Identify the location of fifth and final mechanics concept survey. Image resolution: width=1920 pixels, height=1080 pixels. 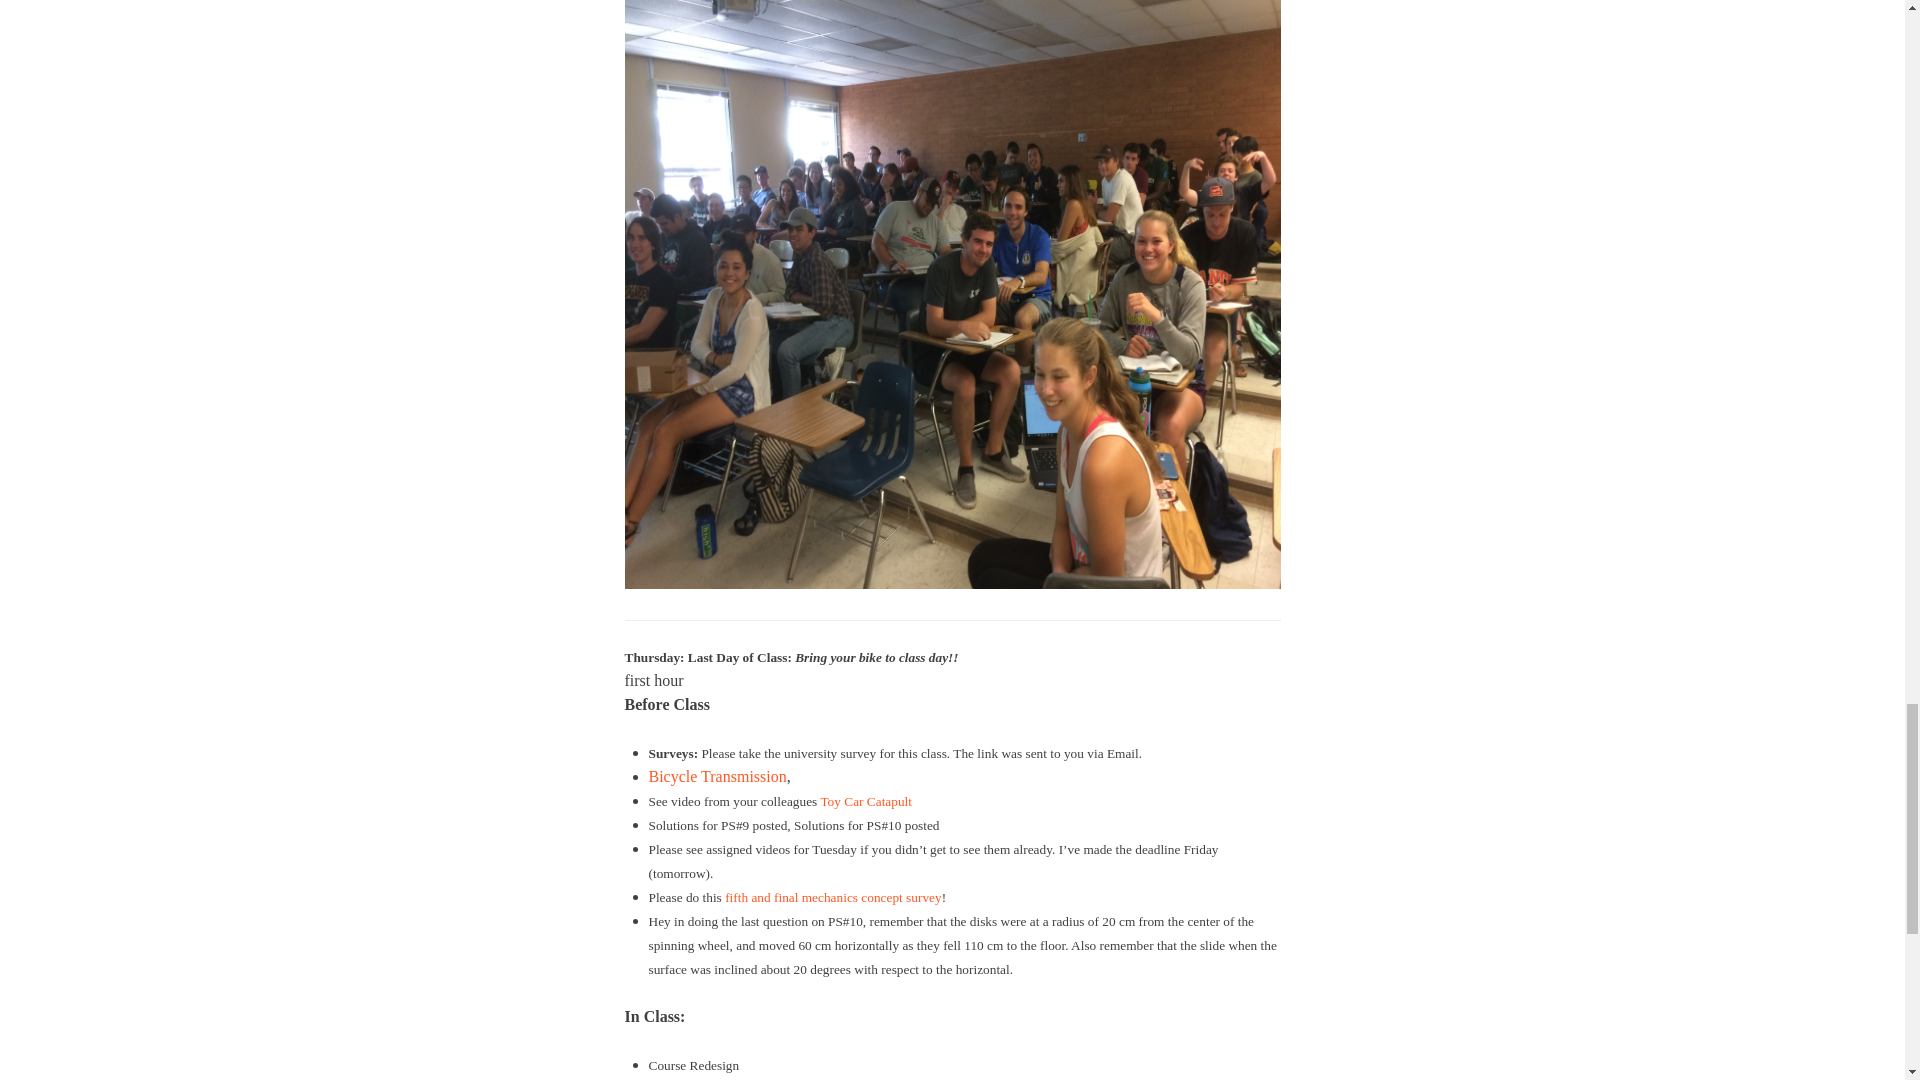
(832, 897).